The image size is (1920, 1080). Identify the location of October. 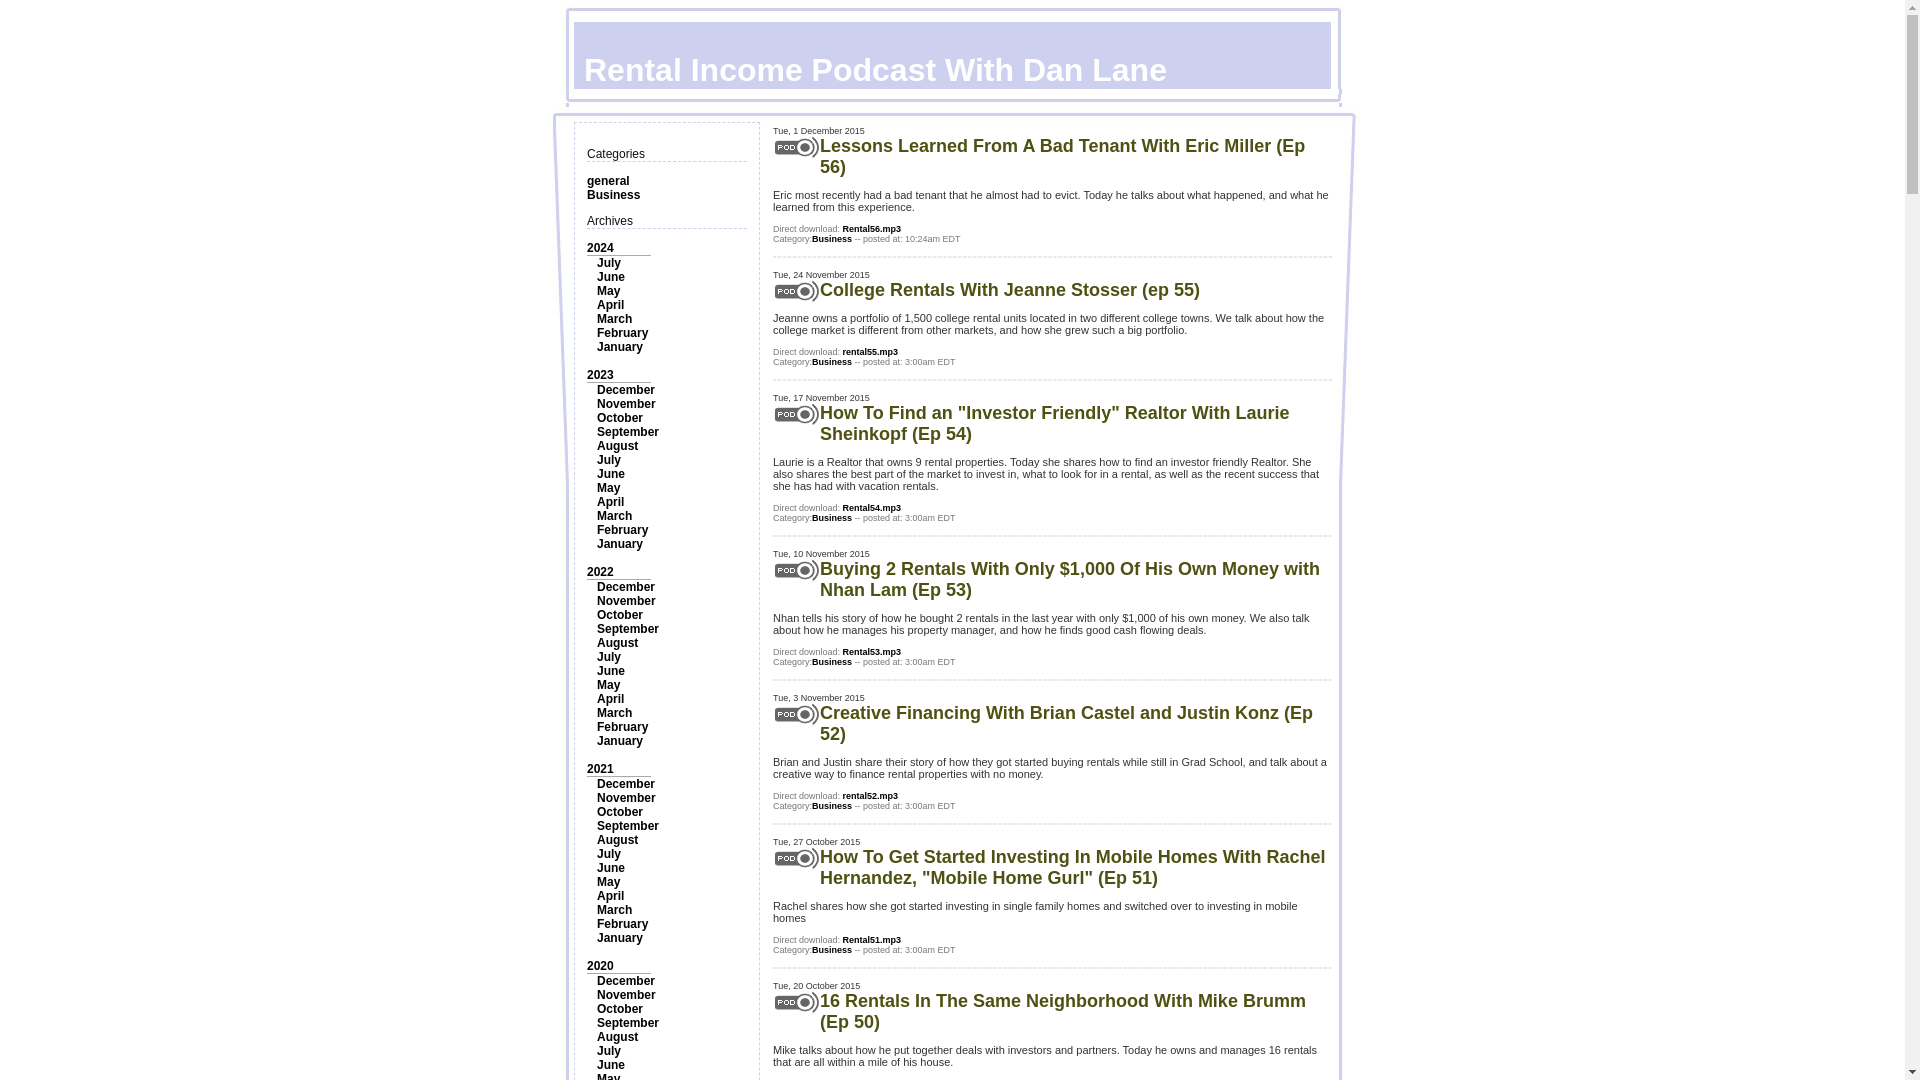
(620, 418).